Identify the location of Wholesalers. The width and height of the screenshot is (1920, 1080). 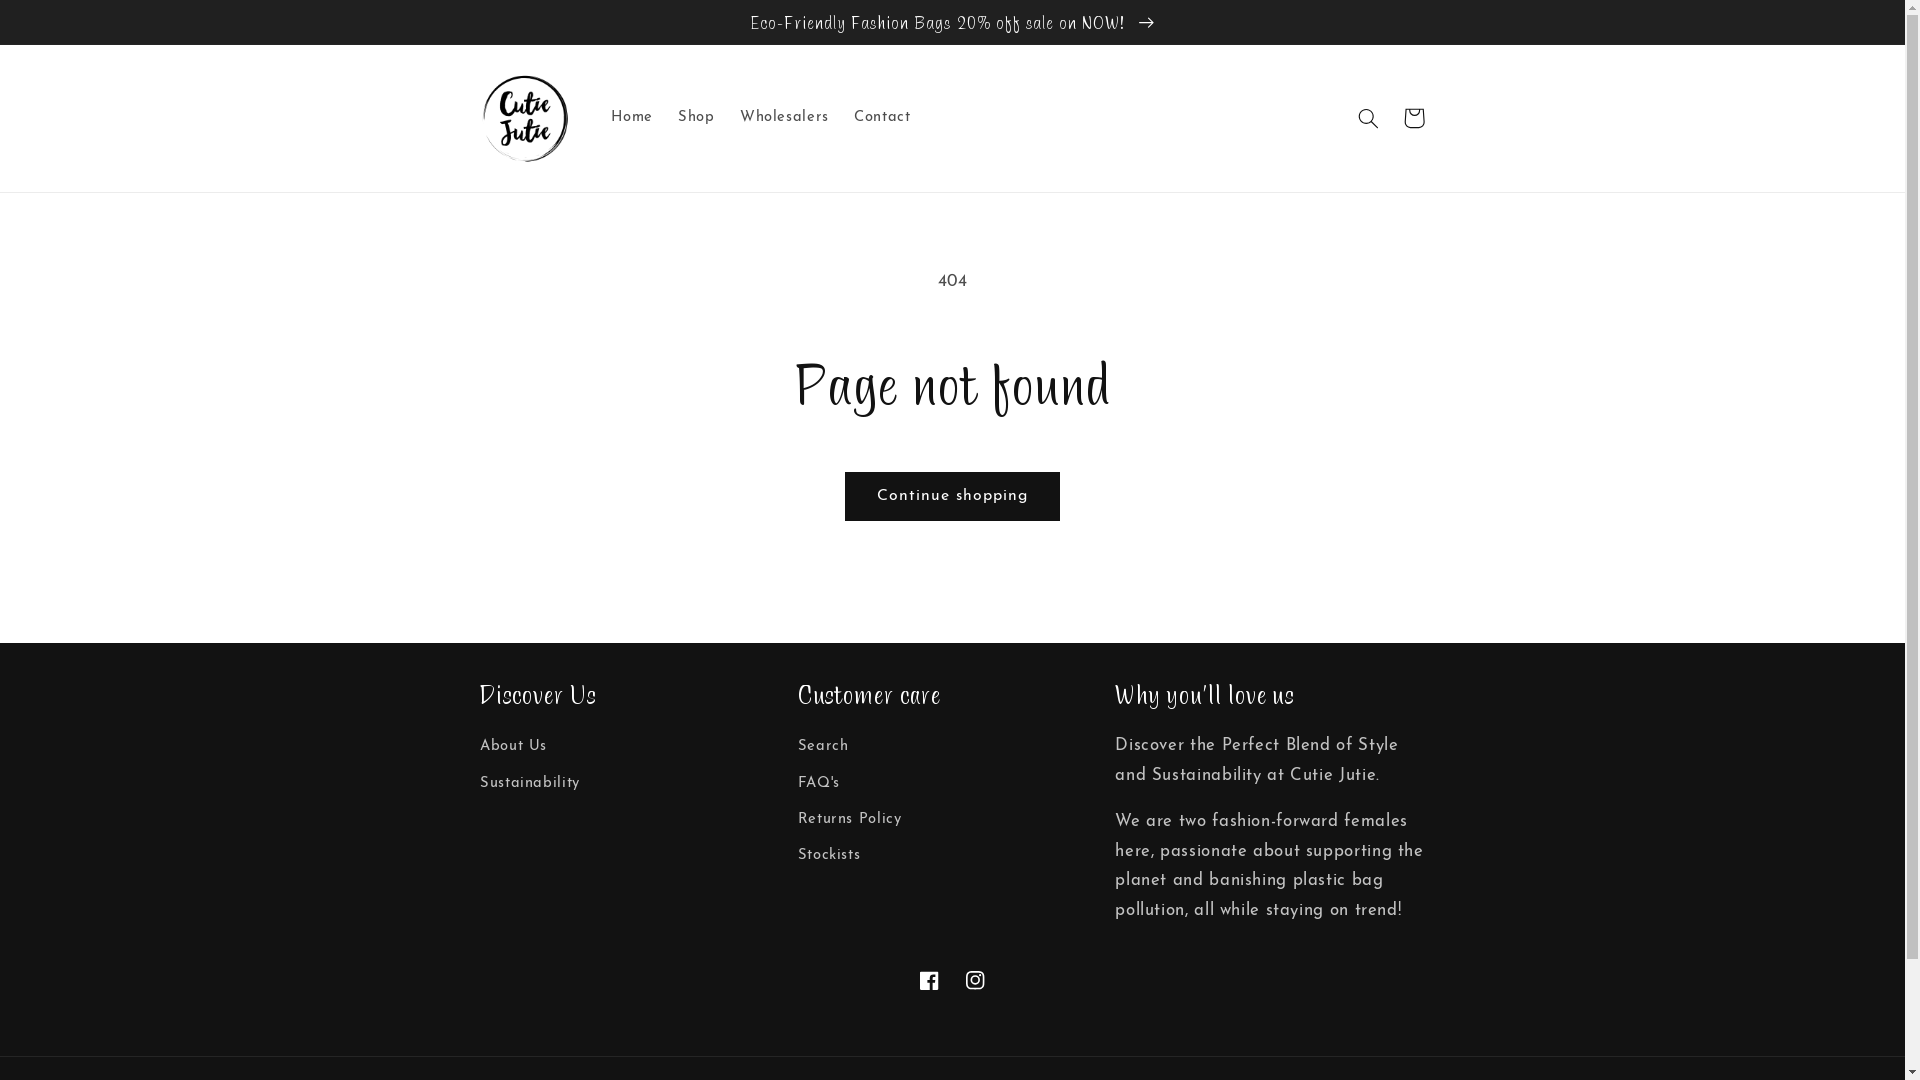
(784, 118).